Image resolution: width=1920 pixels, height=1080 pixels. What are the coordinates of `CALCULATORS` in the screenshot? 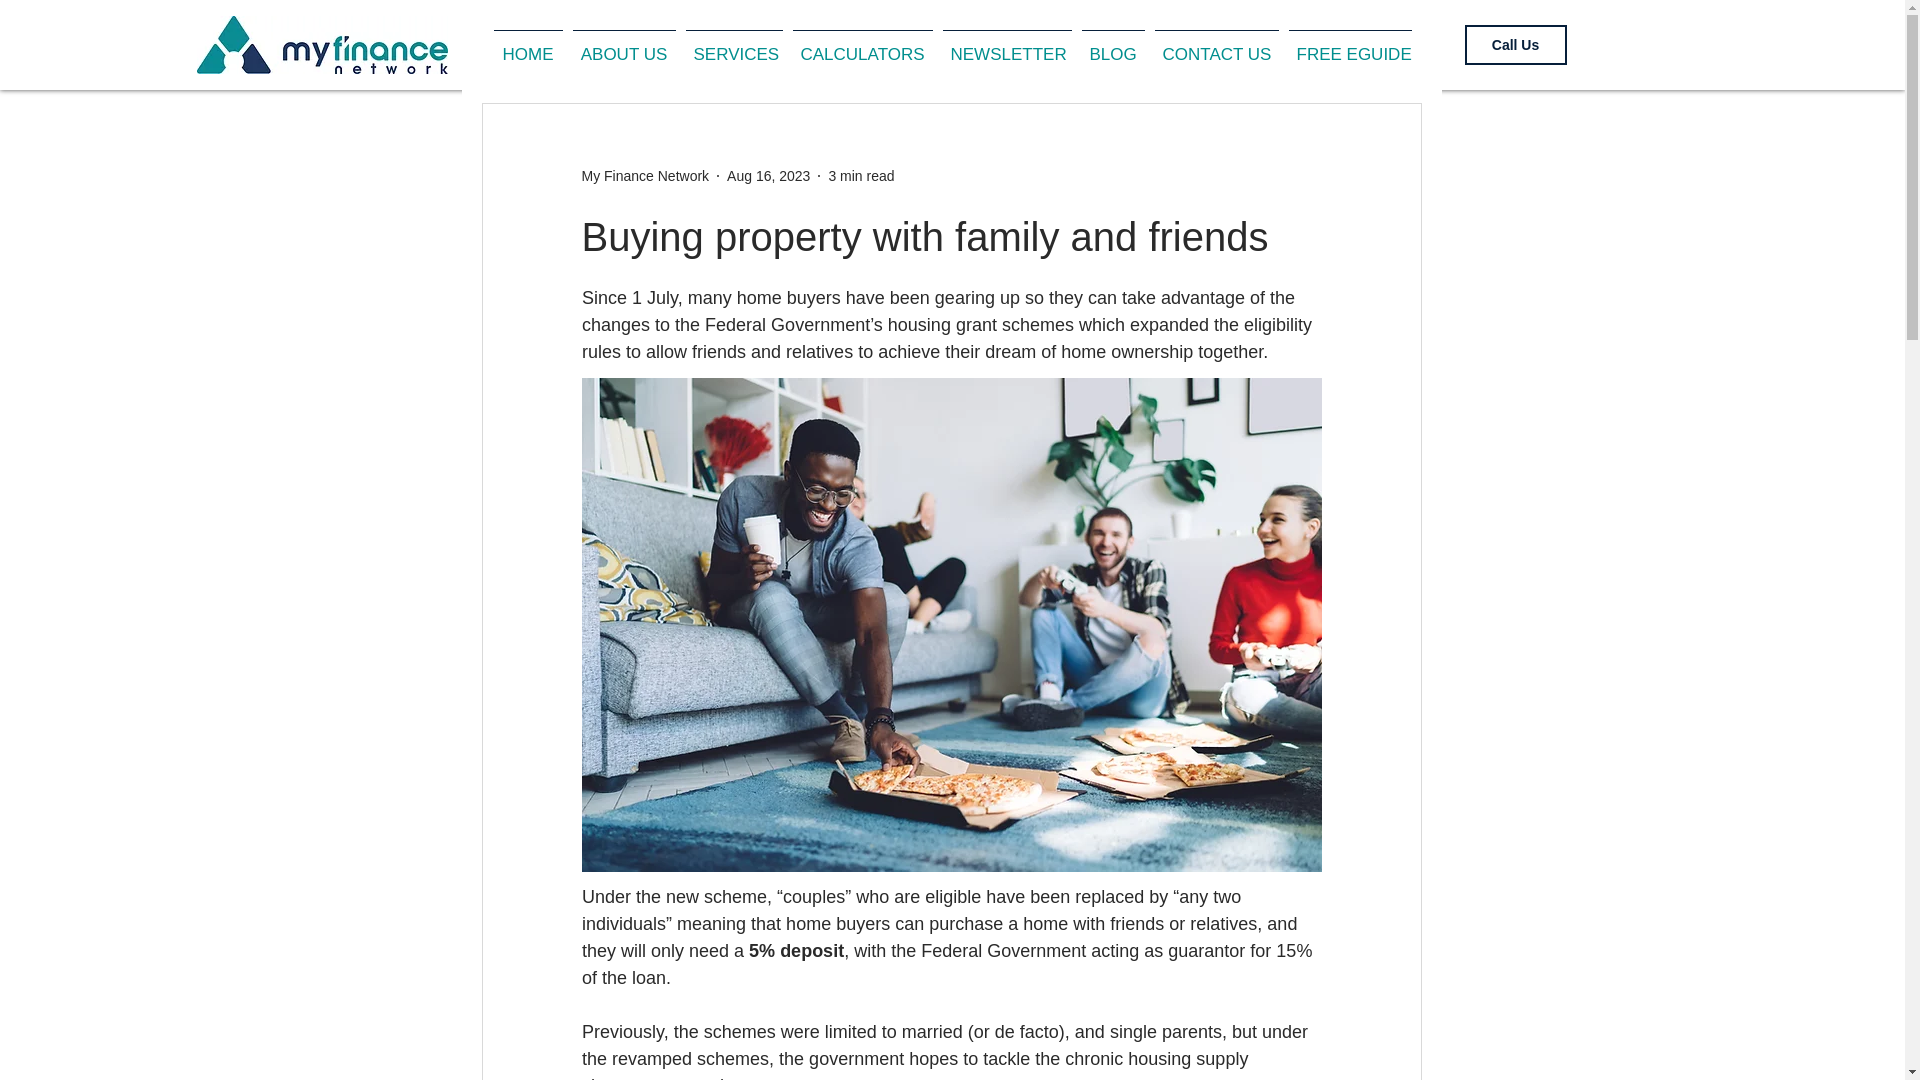 It's located at (862, 45).